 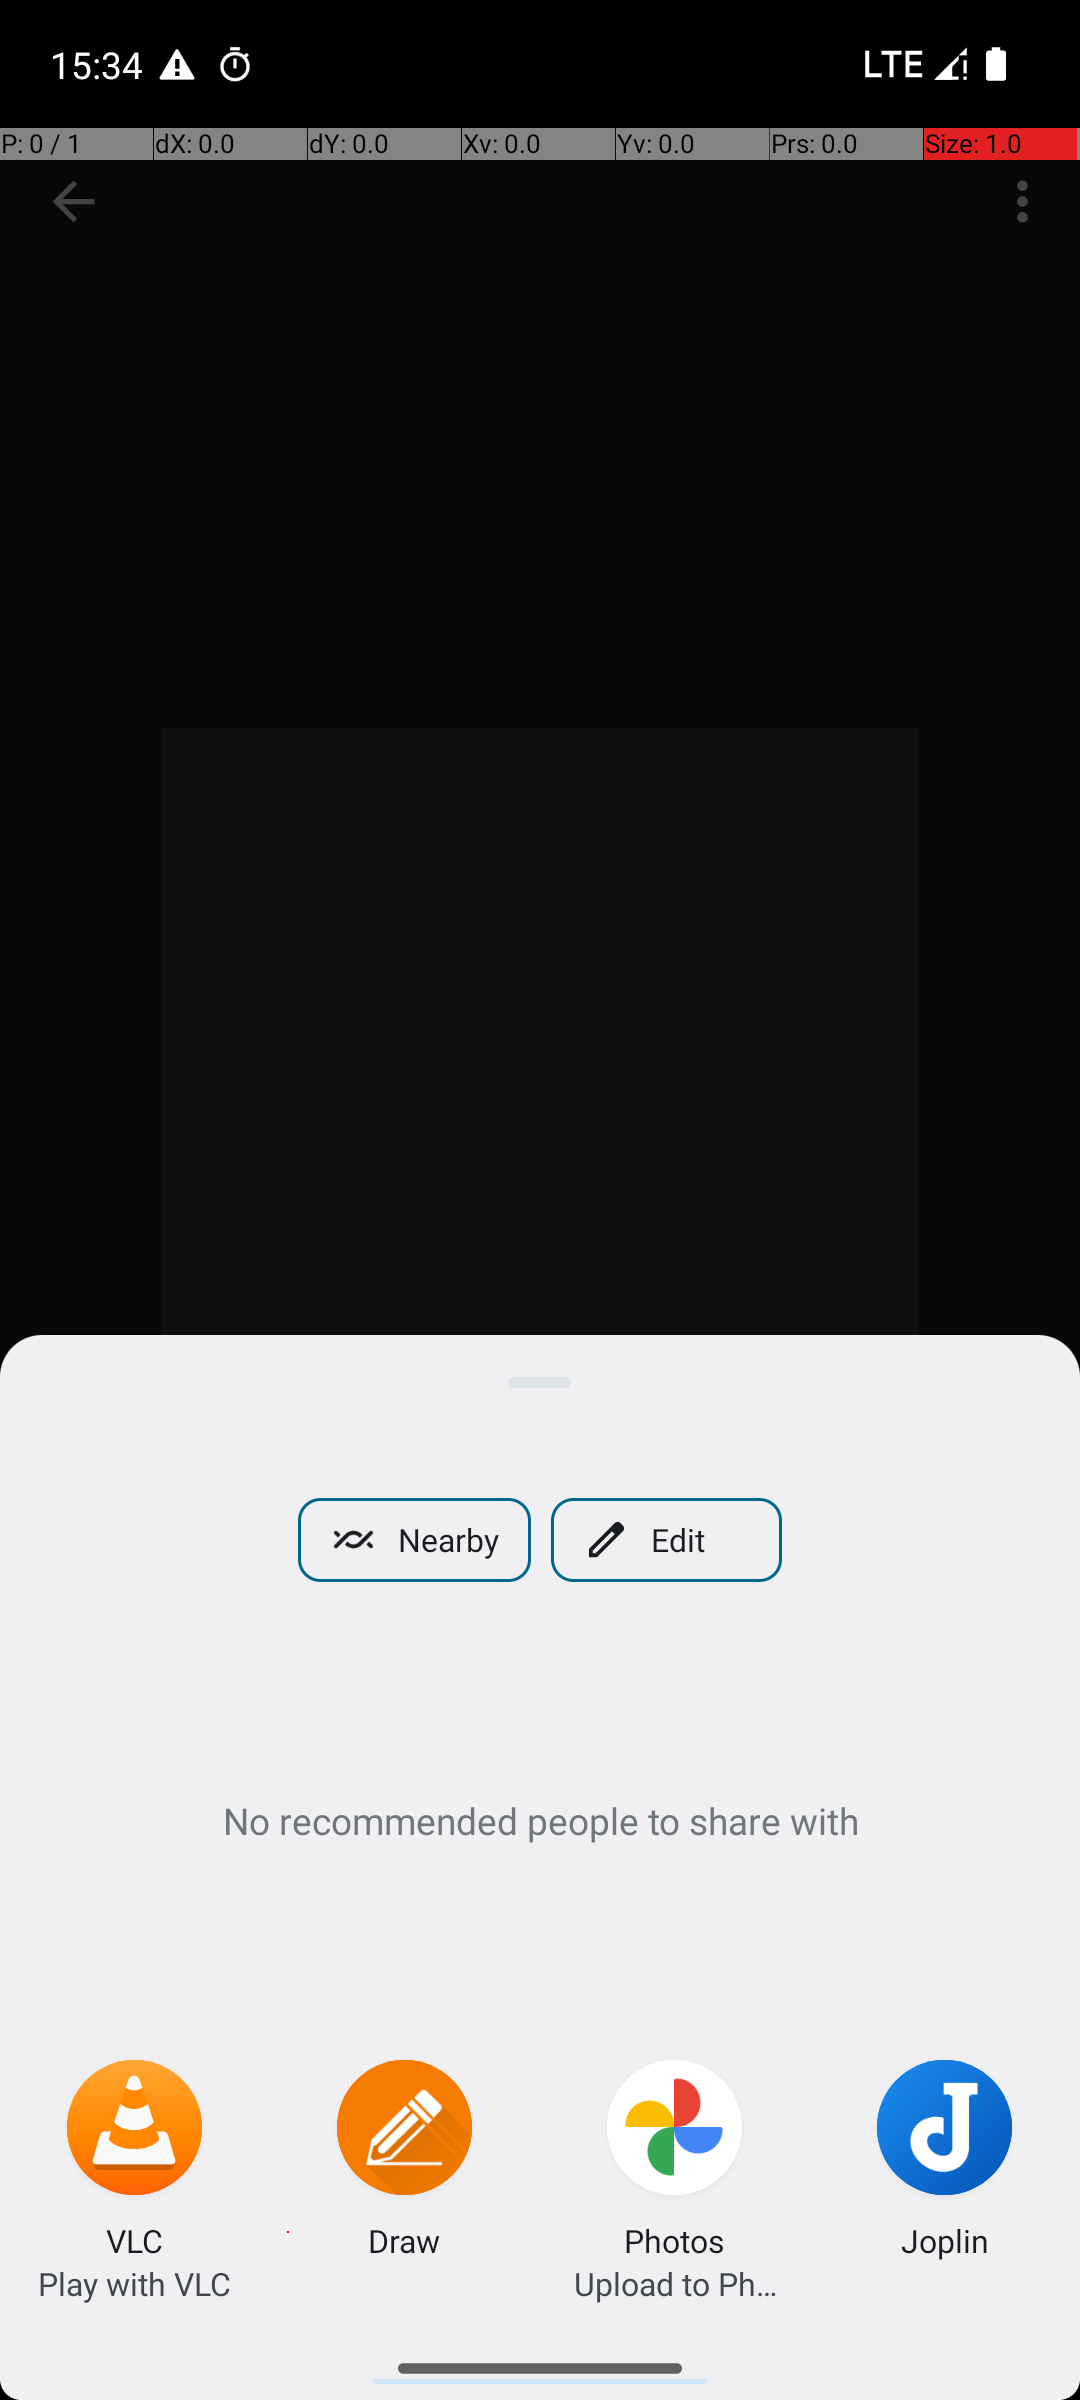 I want to click on Joplin, so click(x=945, y=2240).